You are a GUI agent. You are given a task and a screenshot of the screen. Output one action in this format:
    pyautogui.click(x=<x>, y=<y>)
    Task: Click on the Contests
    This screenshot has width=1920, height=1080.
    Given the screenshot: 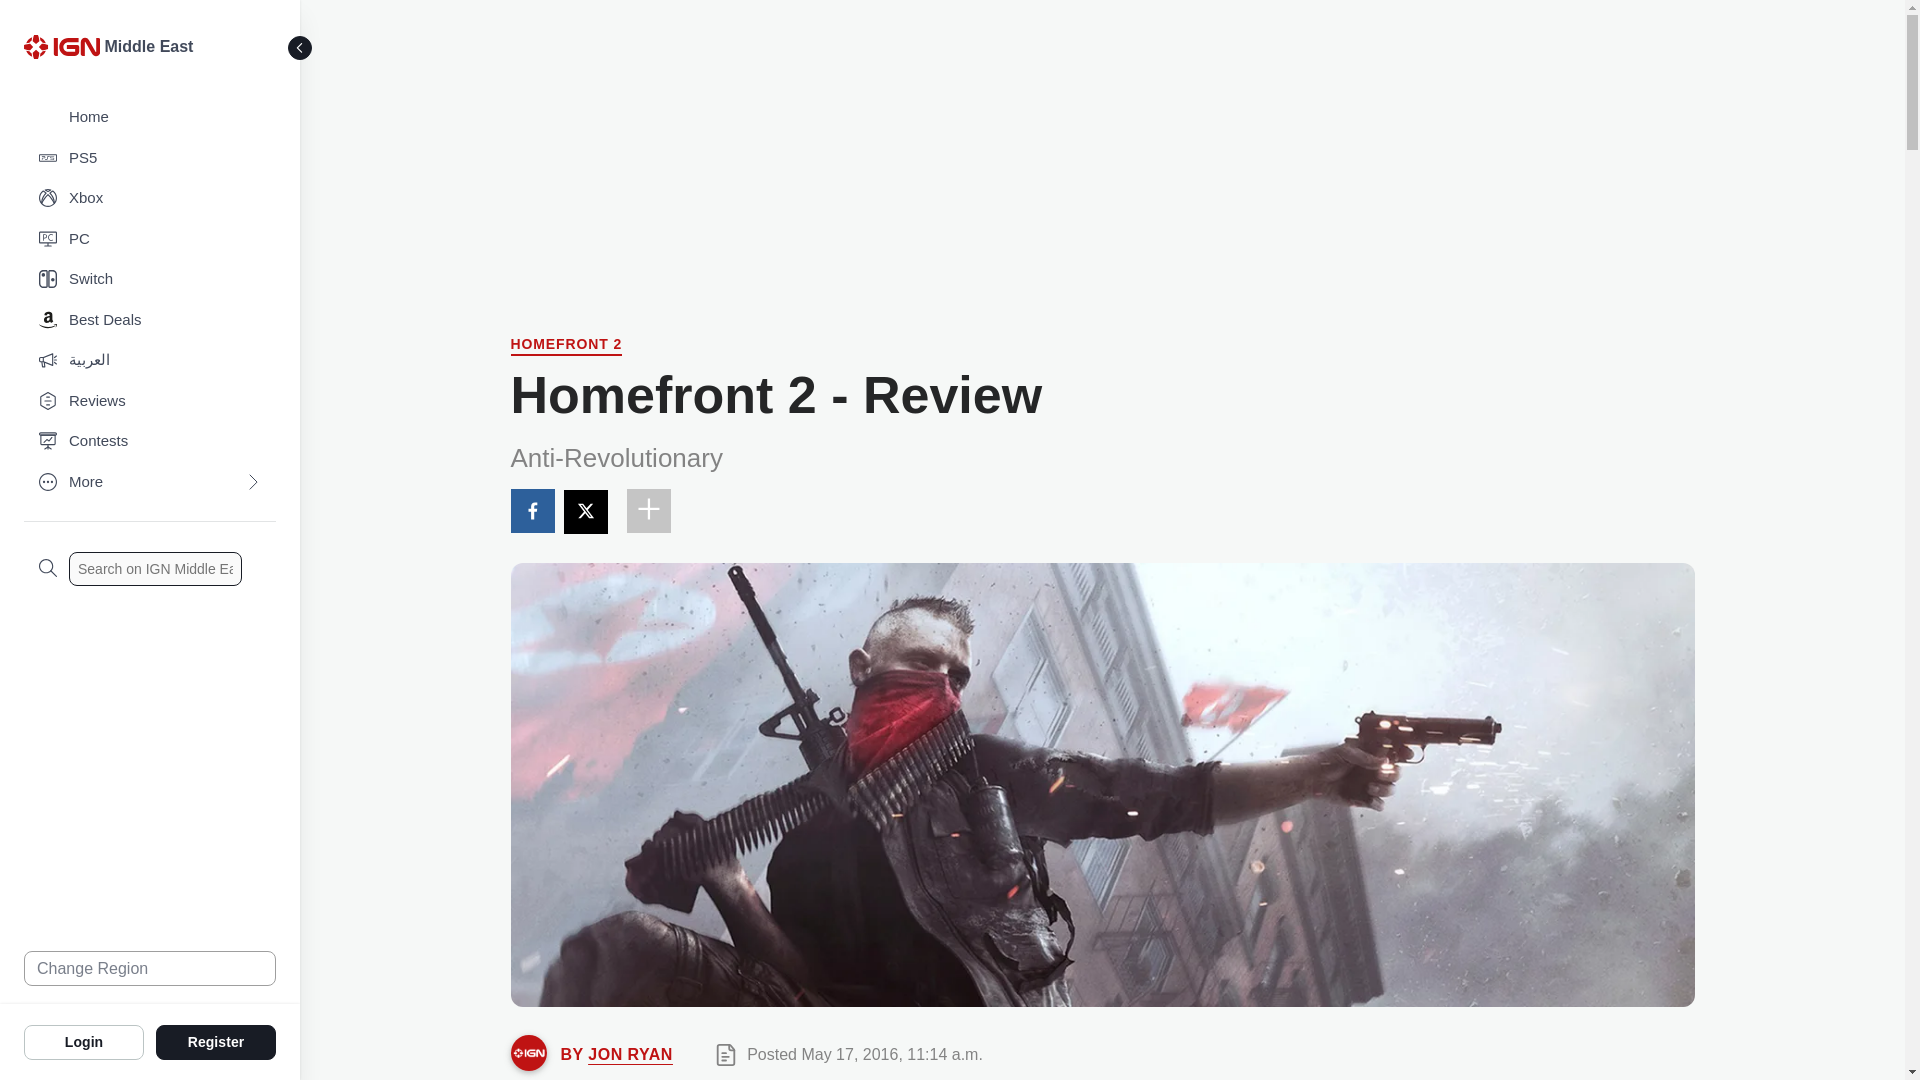 What is the action you would take?
    pyautogui.click(x=150, y=442)
    